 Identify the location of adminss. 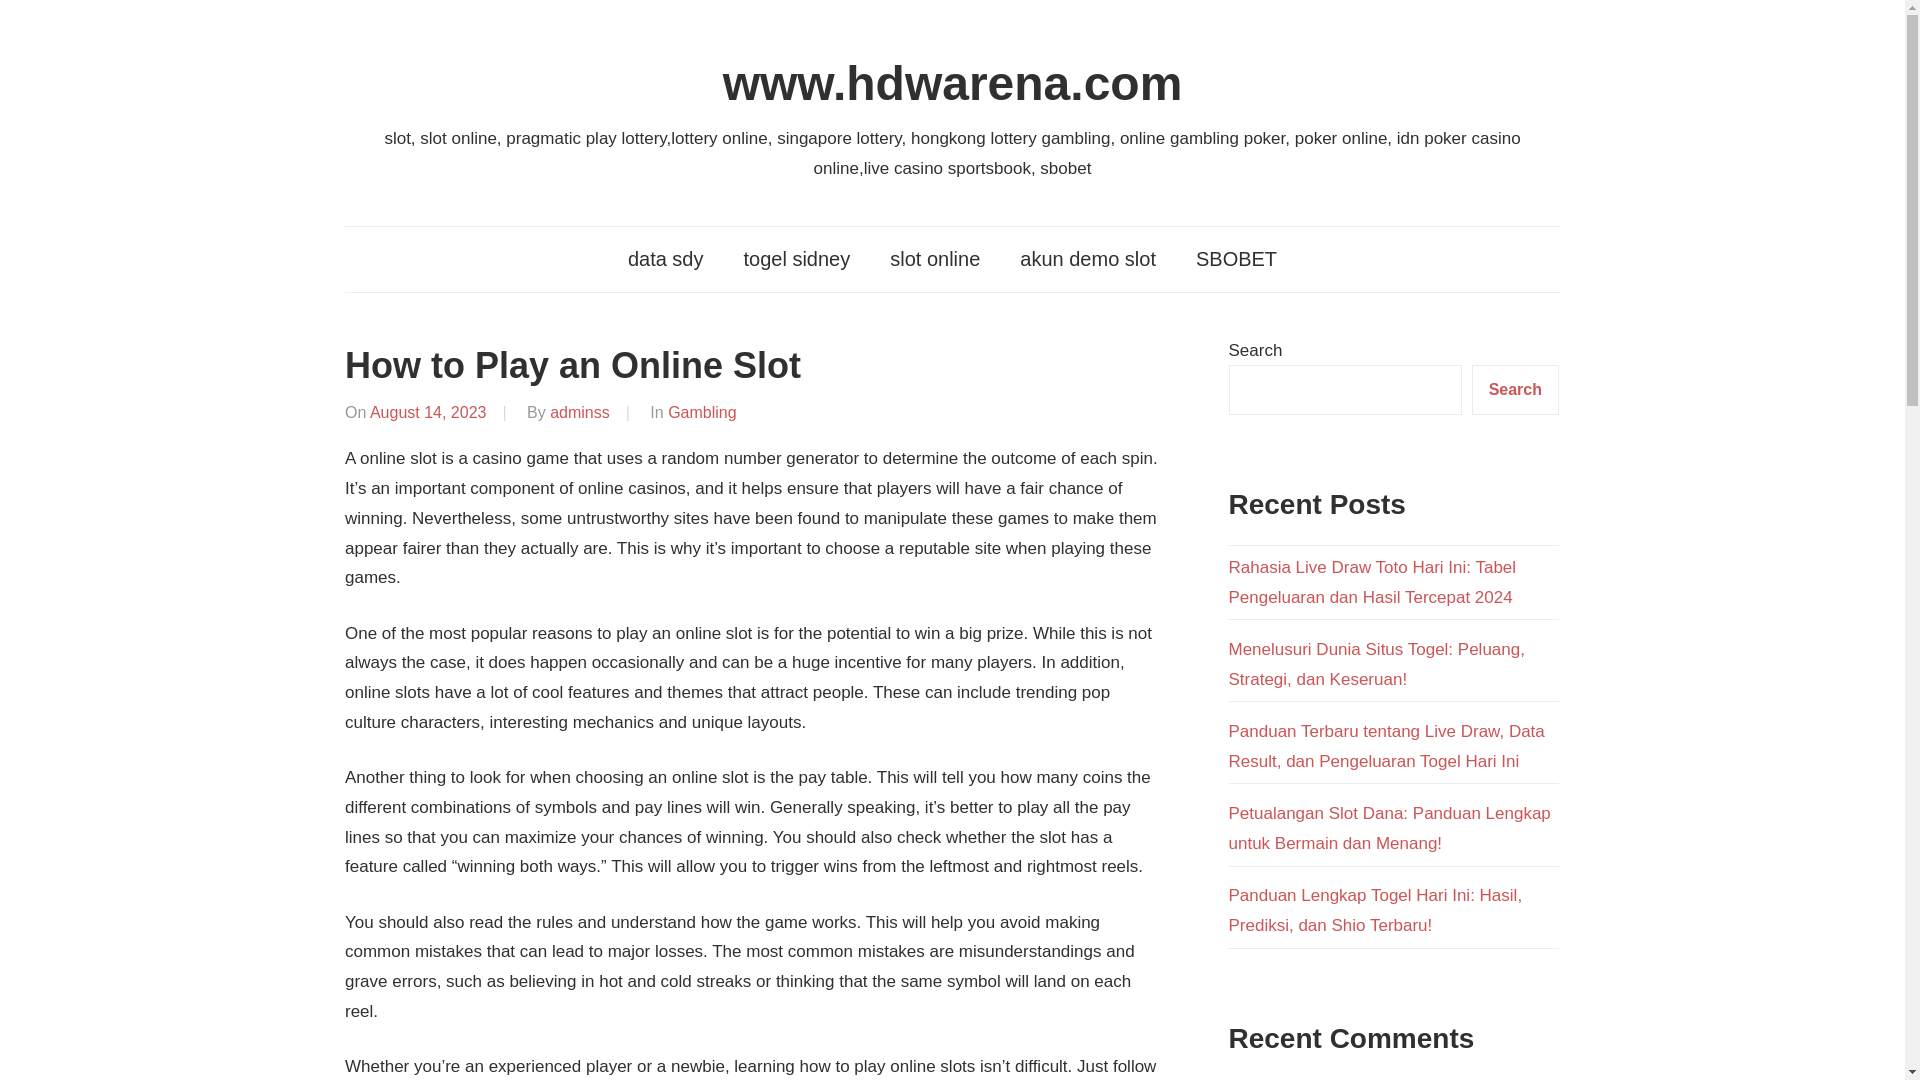
(580, 412).